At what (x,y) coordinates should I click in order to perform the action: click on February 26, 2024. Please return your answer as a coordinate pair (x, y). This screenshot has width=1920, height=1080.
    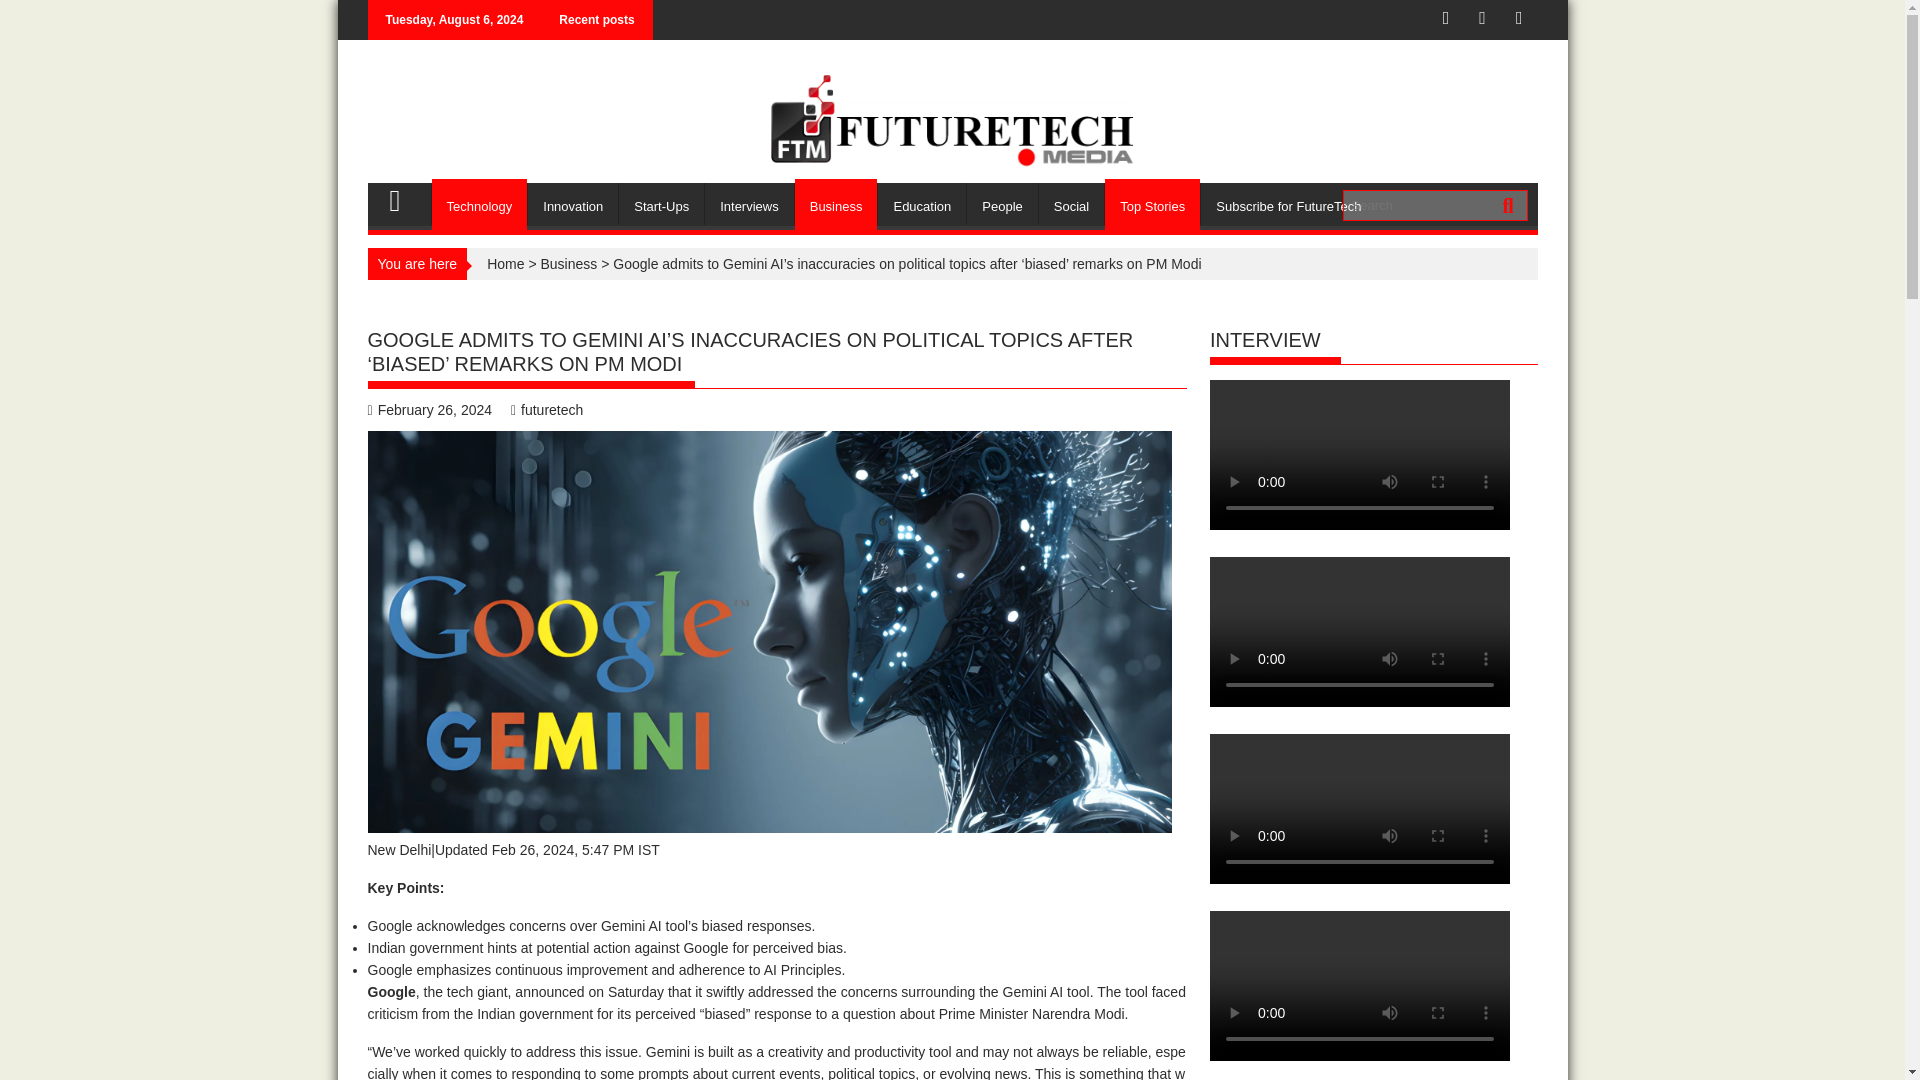
    Looking at the image, I should click on (430, 409).